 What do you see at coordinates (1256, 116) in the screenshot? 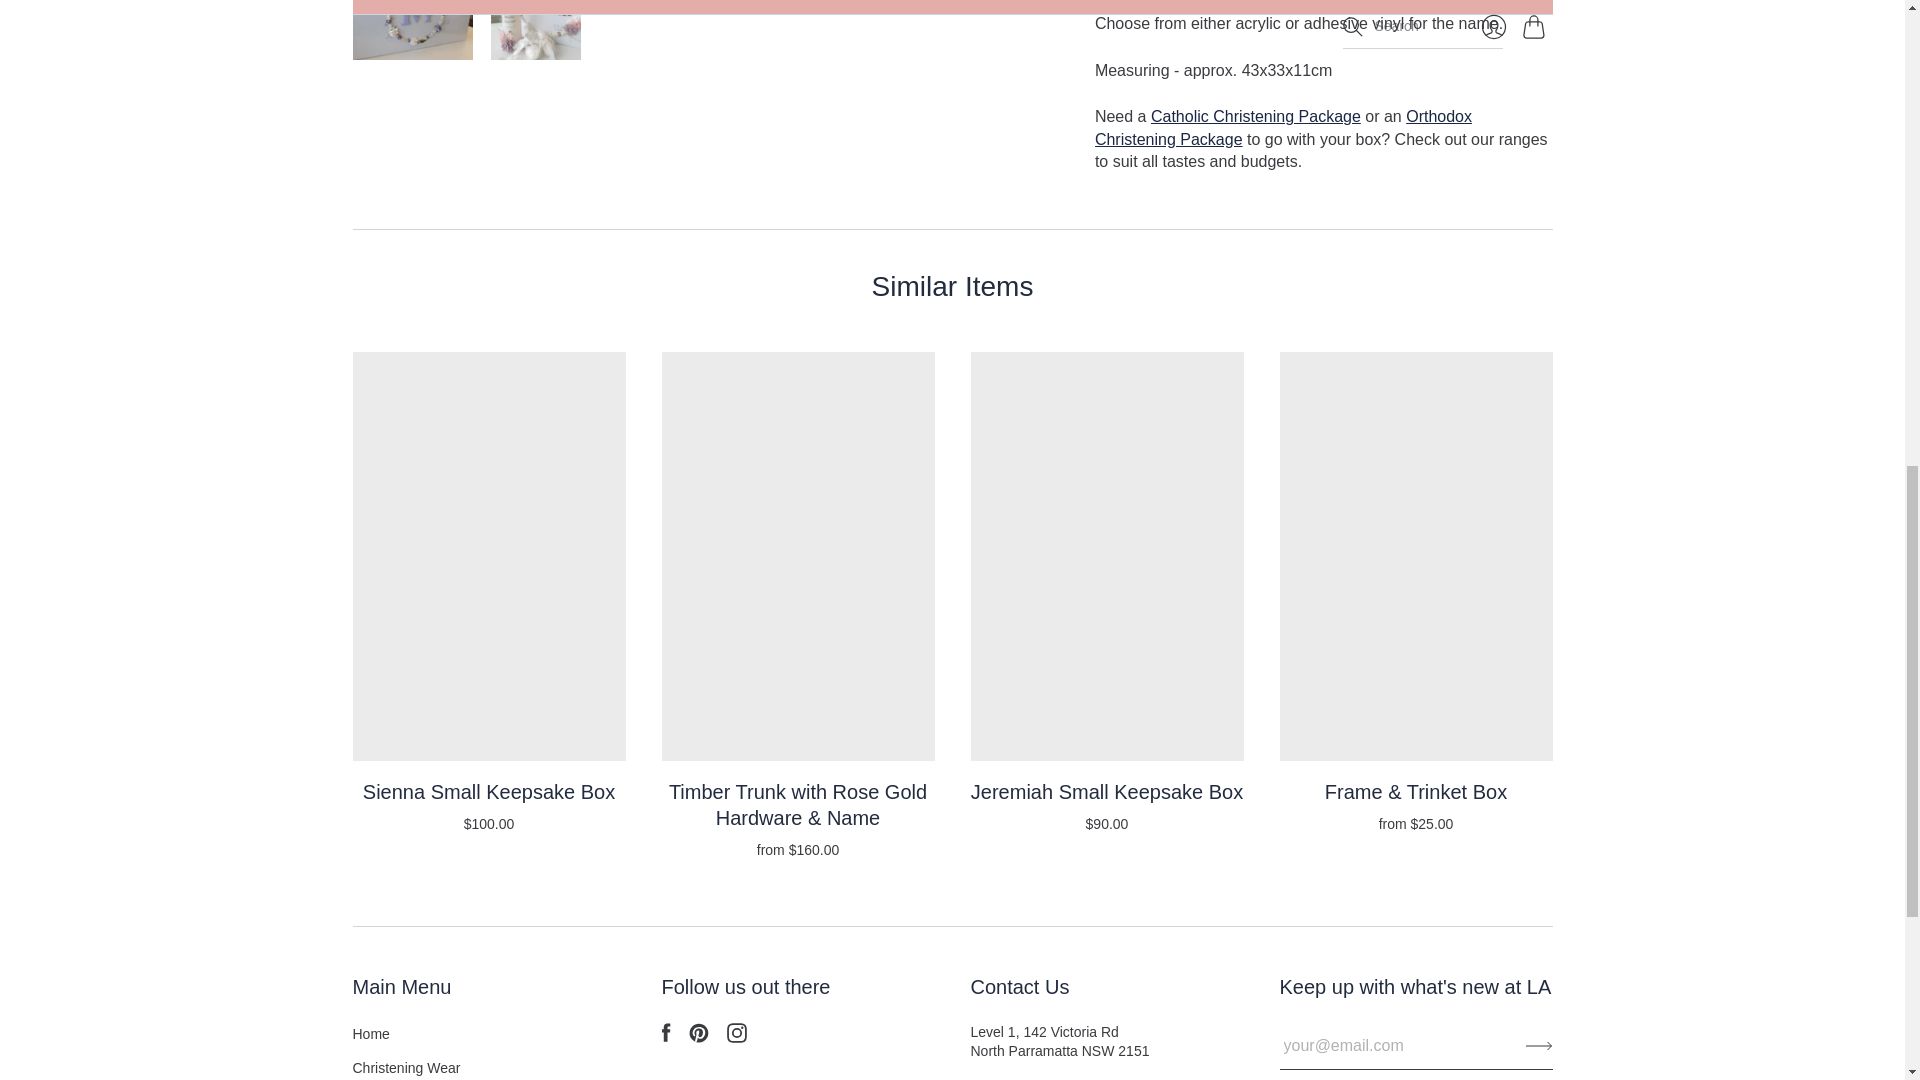
I see `Catholic Christening Packages` at bounding box center [1256, 116].